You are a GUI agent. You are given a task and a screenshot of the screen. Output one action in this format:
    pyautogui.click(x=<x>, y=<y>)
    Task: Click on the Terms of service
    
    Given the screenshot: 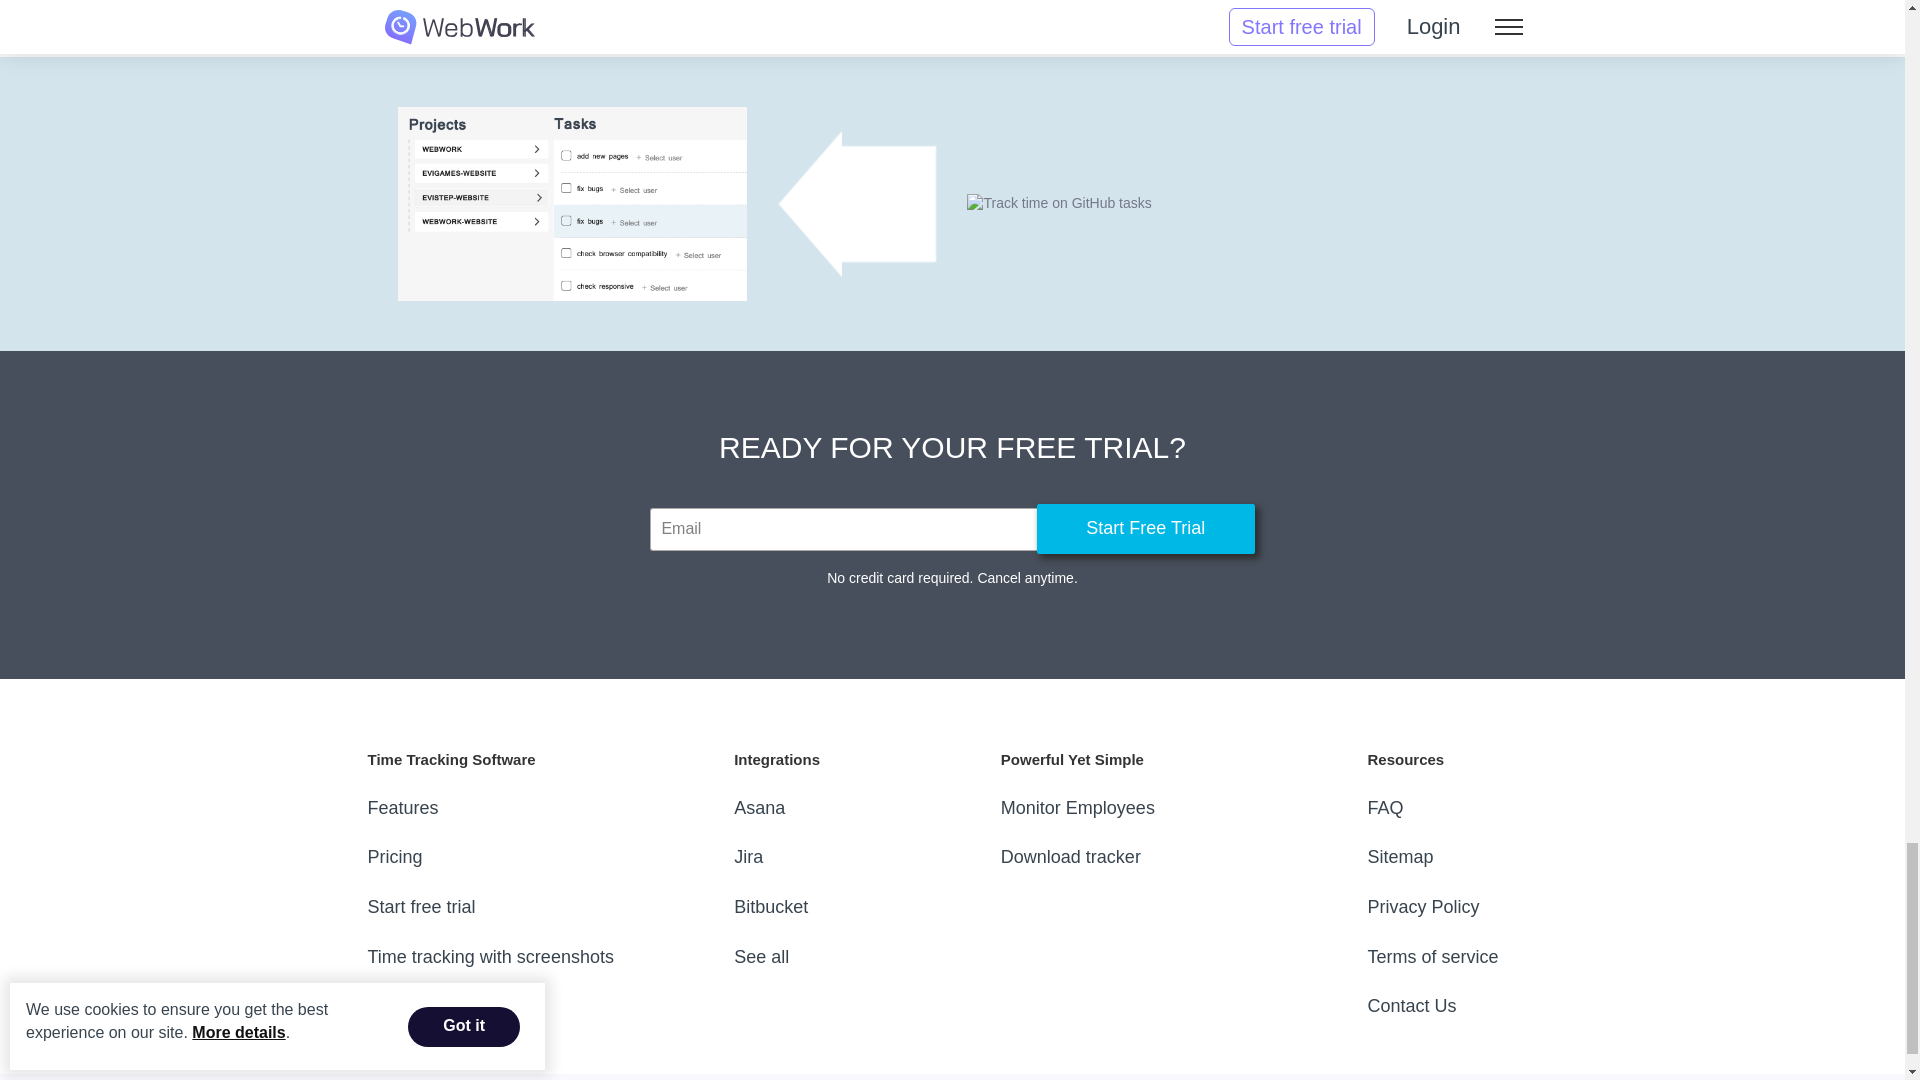 What is the action you would take?
    pyautogui.click(x=1432, y=956)
    